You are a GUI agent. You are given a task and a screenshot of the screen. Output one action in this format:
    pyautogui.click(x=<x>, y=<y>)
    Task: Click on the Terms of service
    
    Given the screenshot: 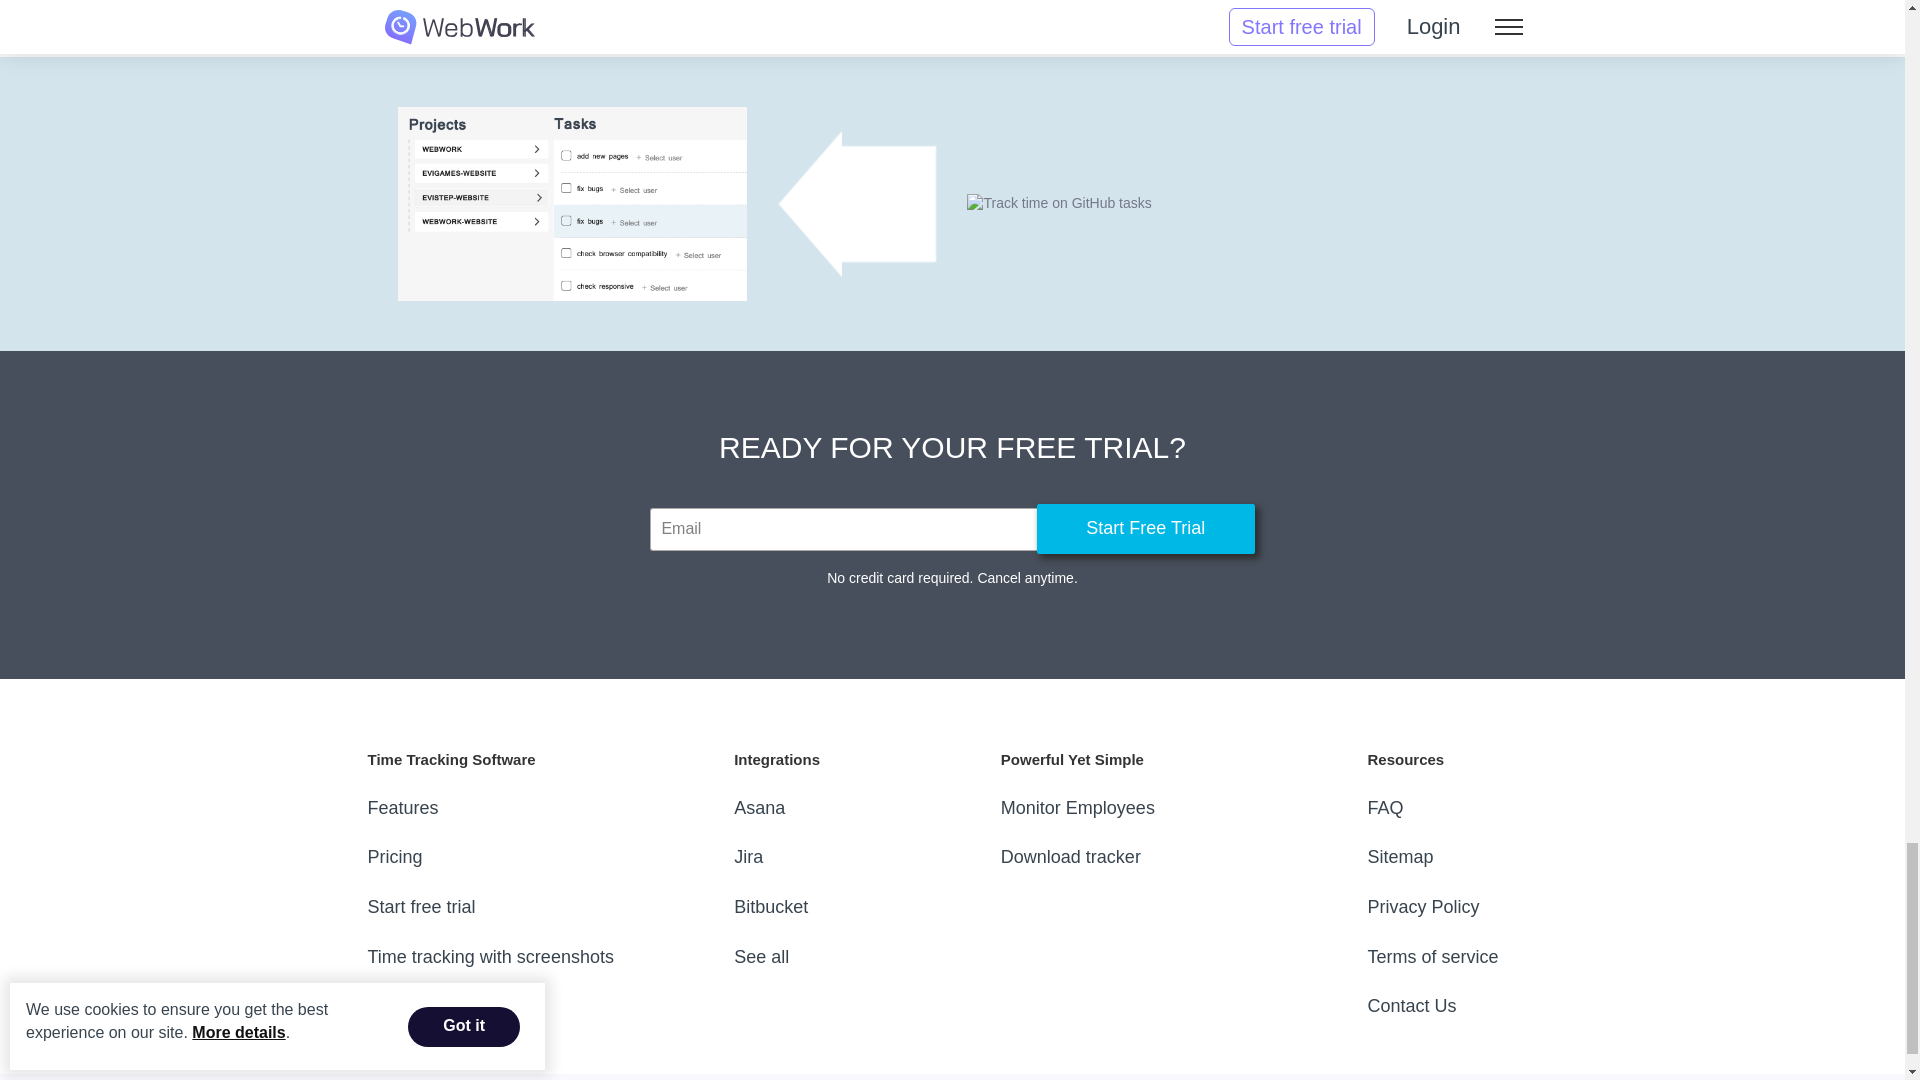 What is the action you would take?
    pyautogui.click(x=1432, y=956)
    